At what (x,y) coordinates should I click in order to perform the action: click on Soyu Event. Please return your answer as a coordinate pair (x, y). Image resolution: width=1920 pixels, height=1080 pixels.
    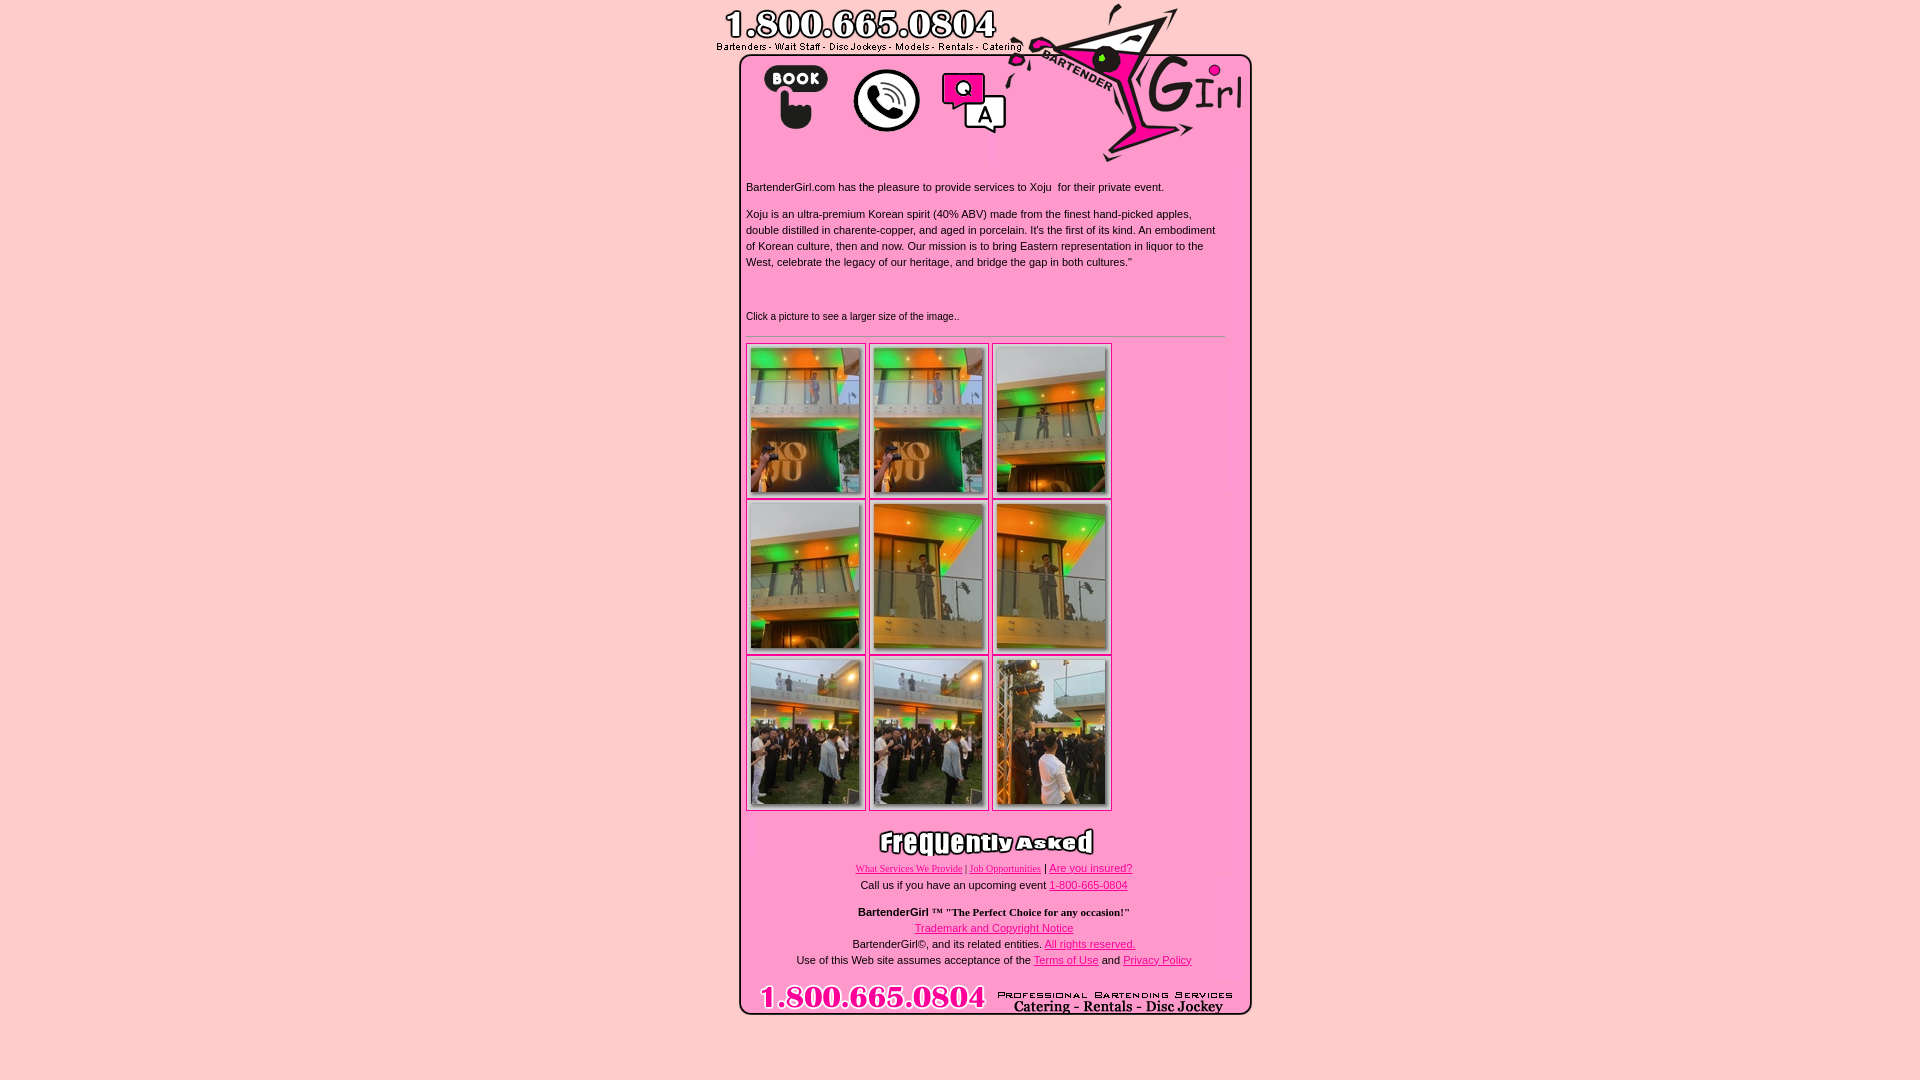
    Looking at the image, I should click on (1052, 732).